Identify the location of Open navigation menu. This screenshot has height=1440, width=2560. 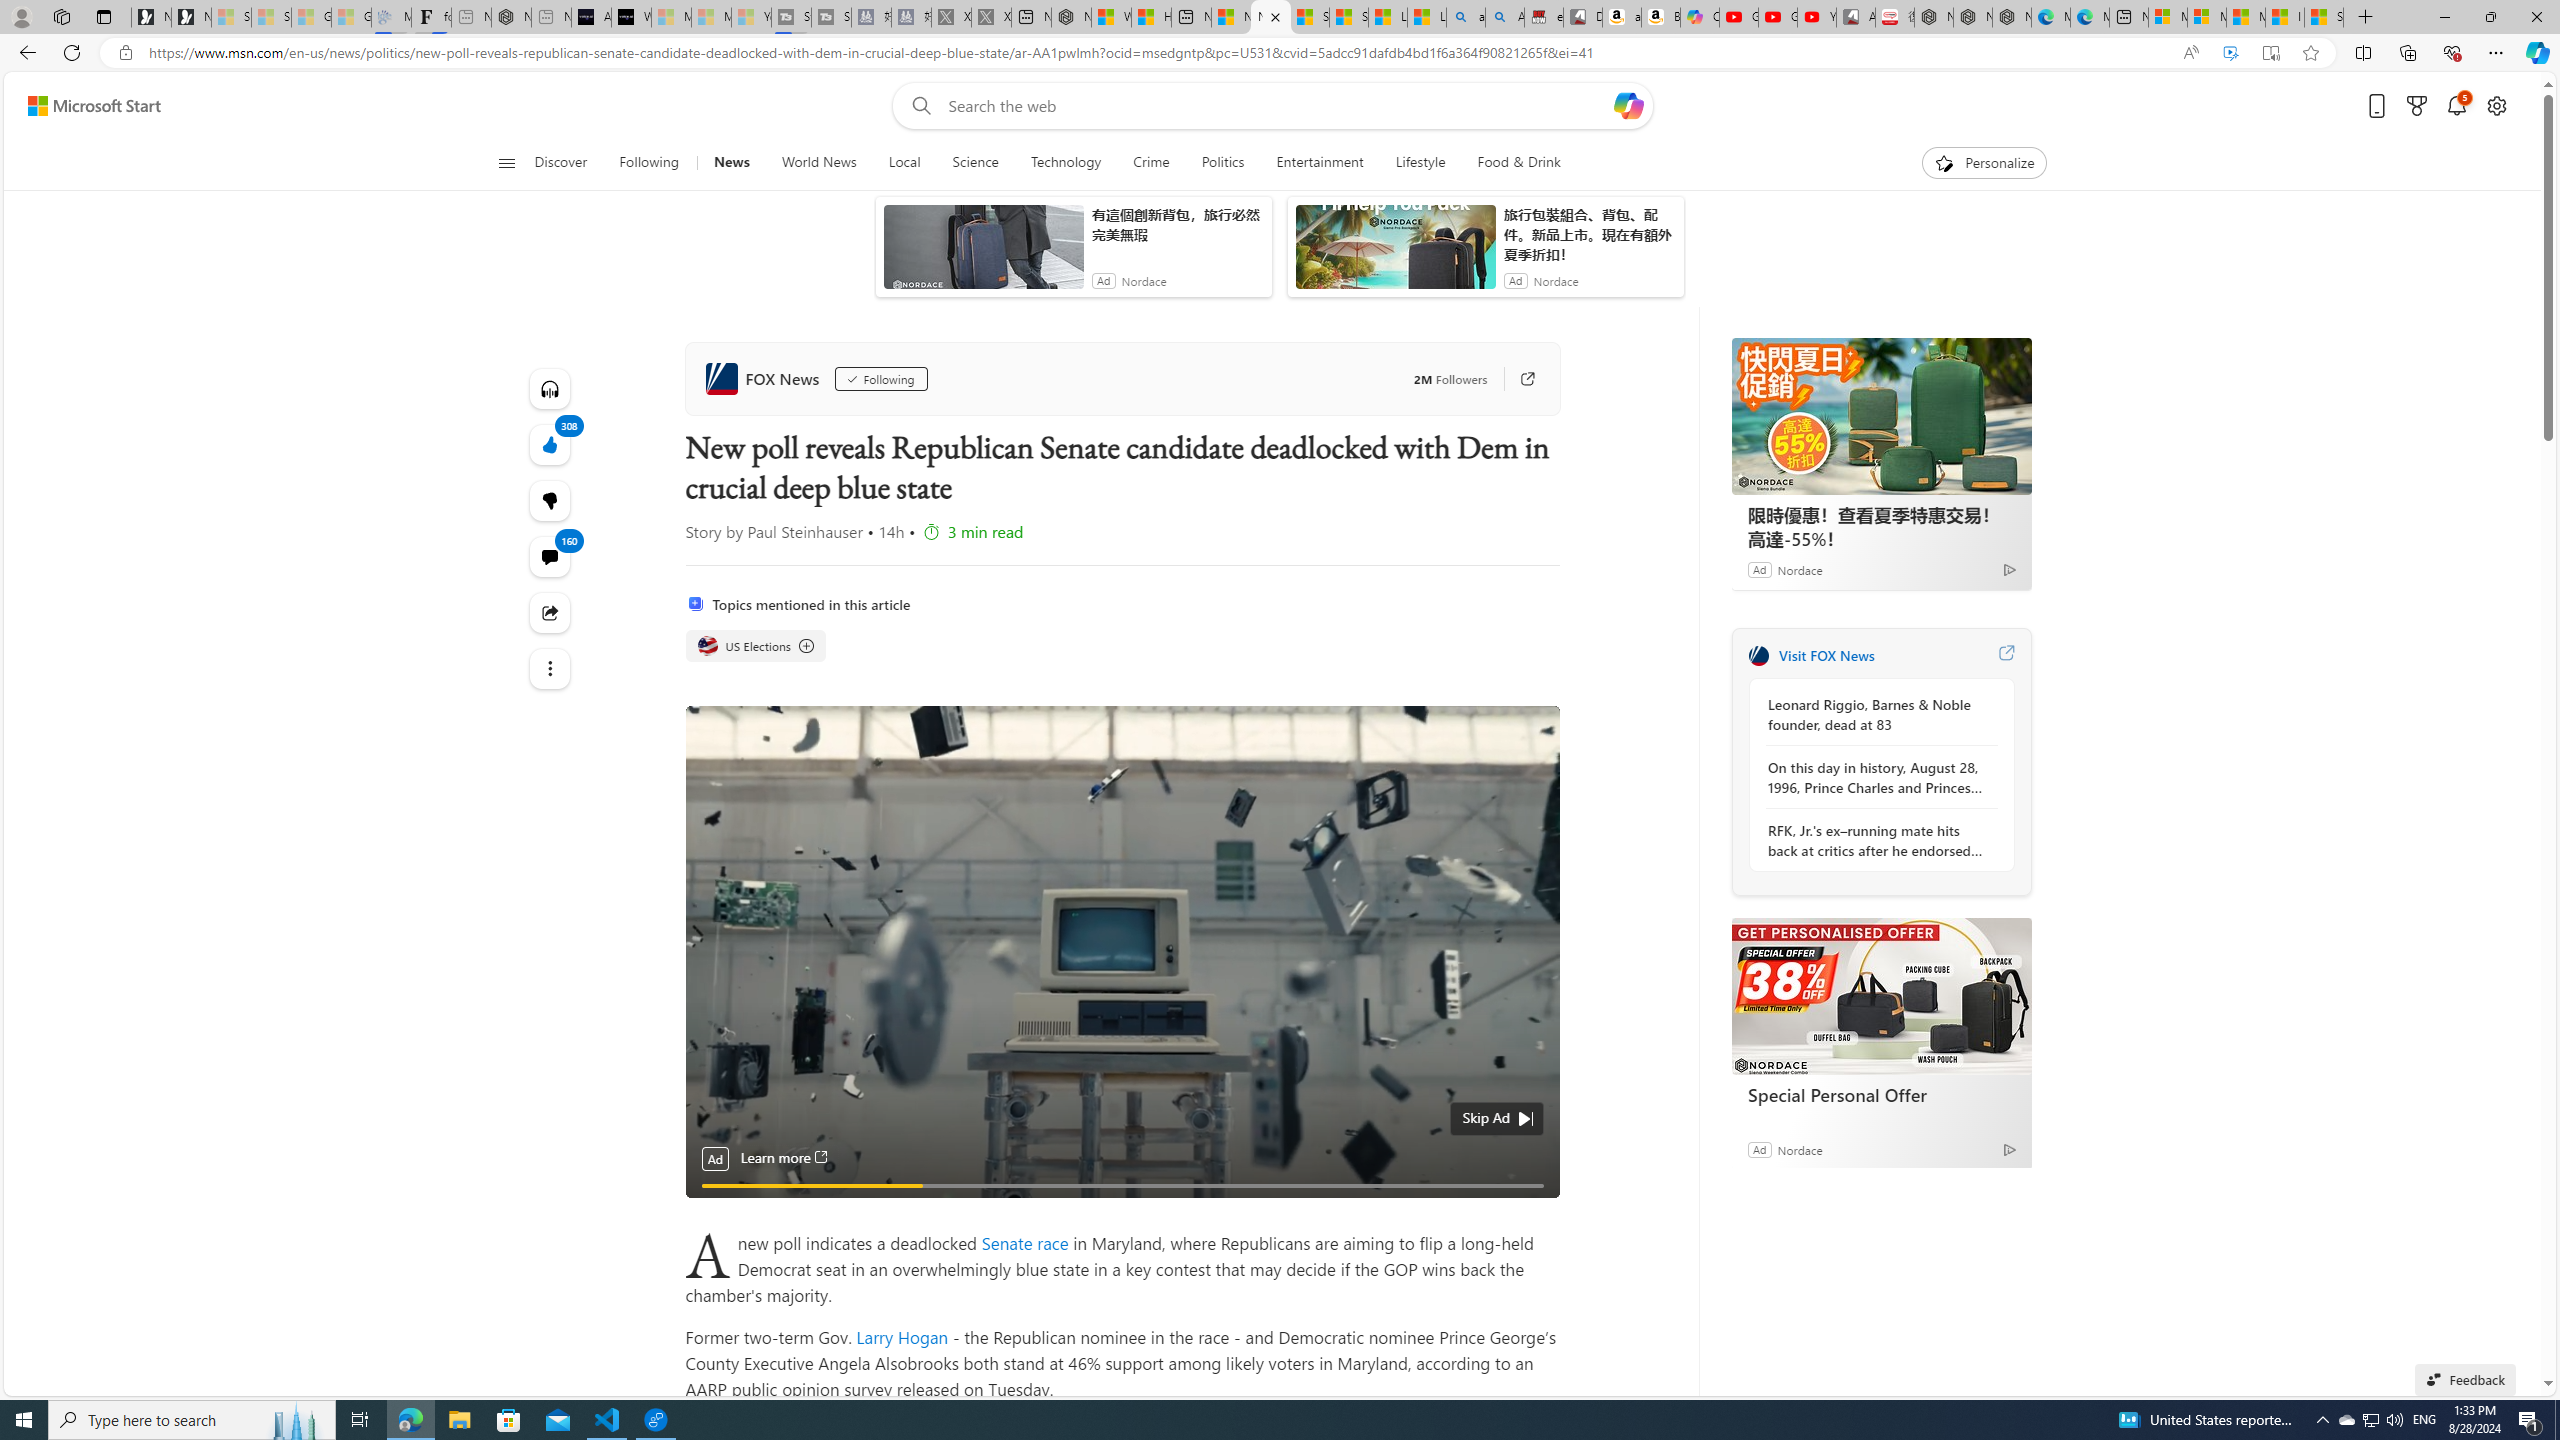
(505, 162).